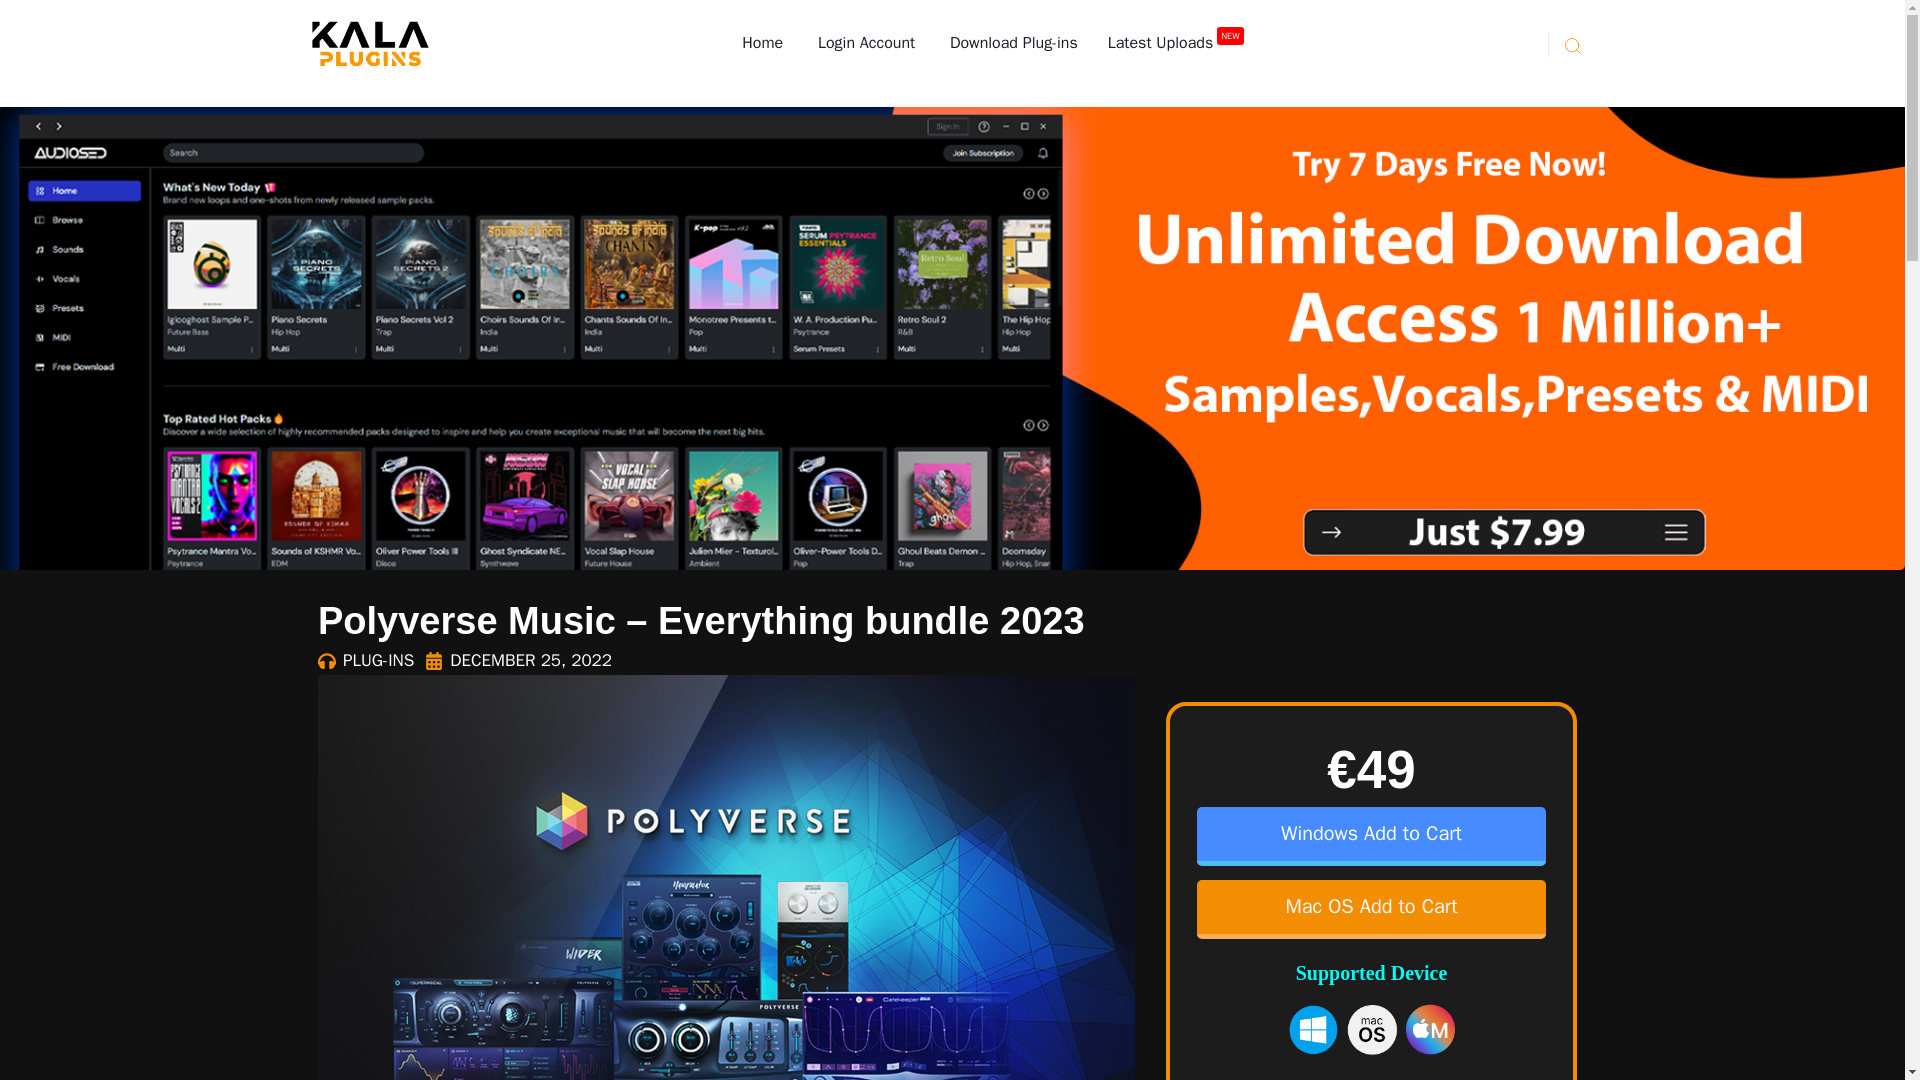  What do you see at coordinates (1370, 909) in the screenshot?
I see `Mac OS Add to Cart` at bounding box center [1370, 909].